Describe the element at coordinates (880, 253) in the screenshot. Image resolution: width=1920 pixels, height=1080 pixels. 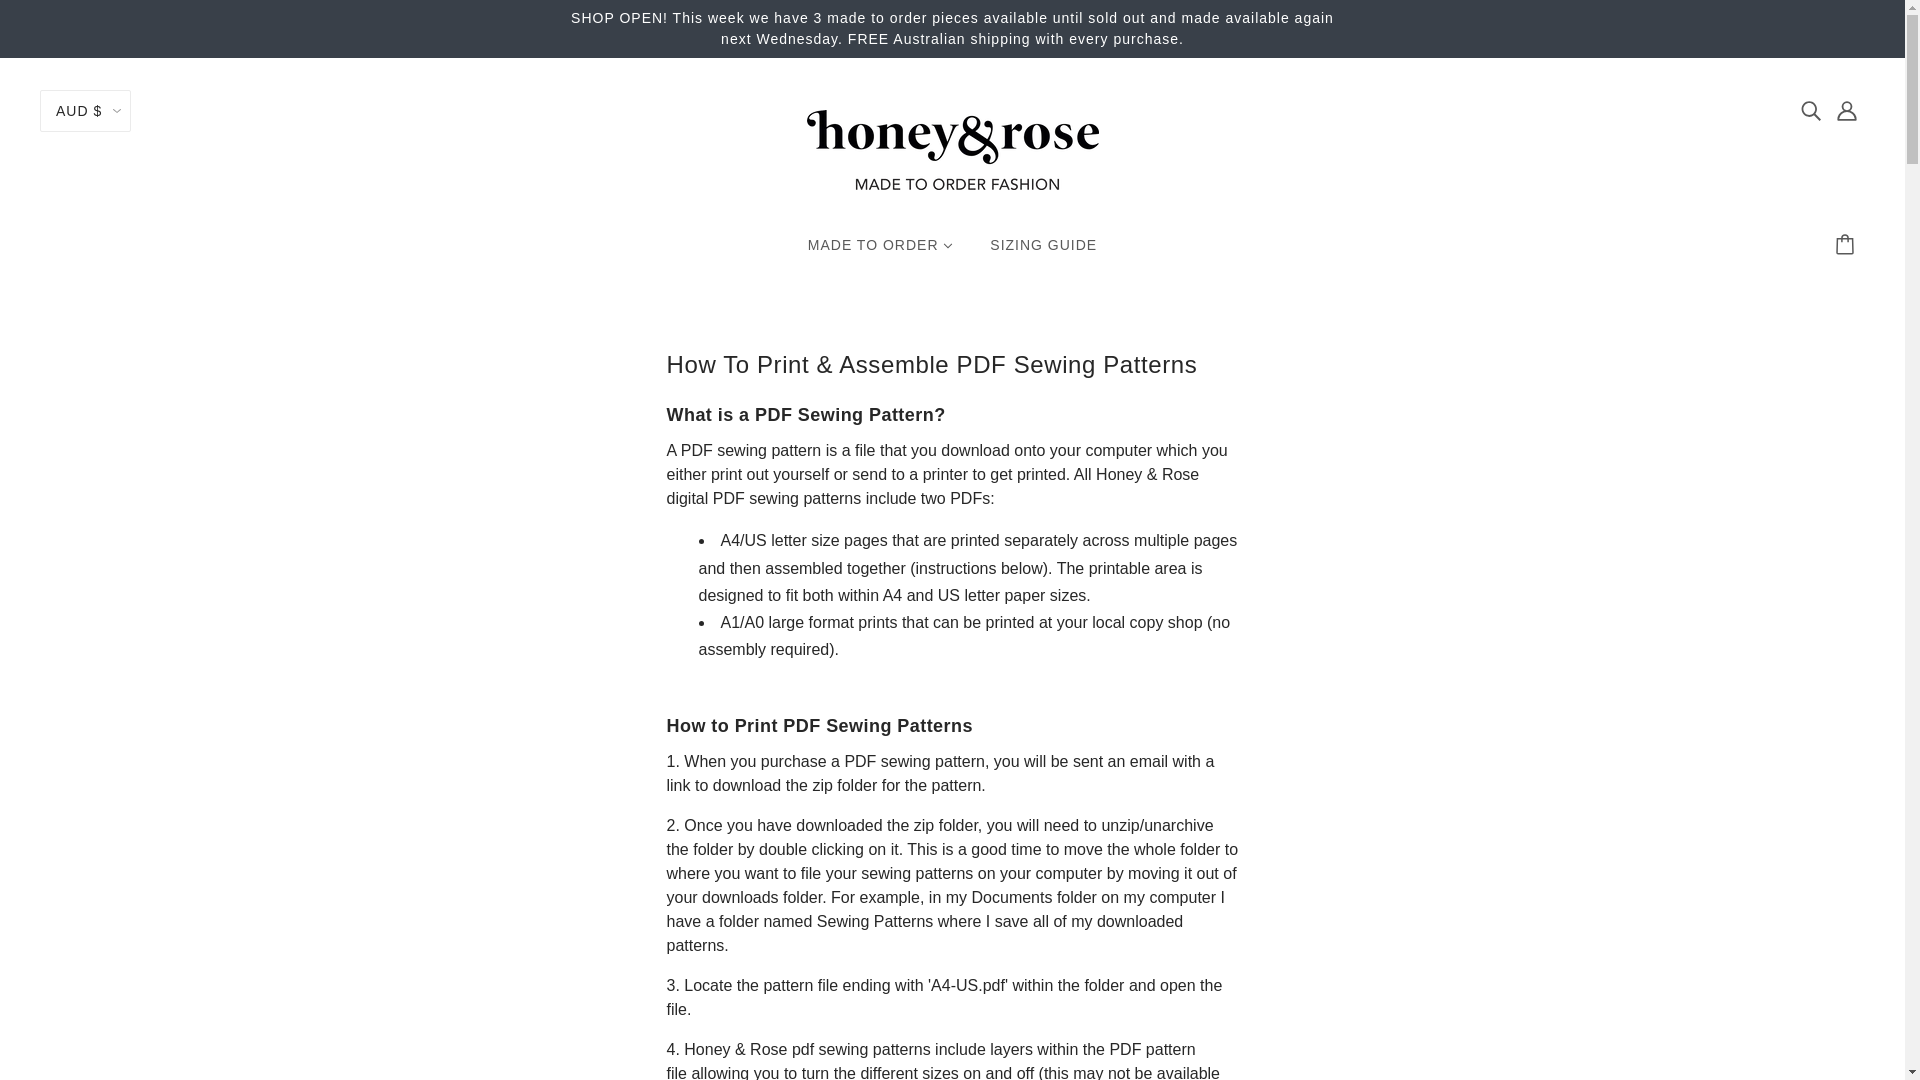
I see `MADE TO ORDER` at that location.